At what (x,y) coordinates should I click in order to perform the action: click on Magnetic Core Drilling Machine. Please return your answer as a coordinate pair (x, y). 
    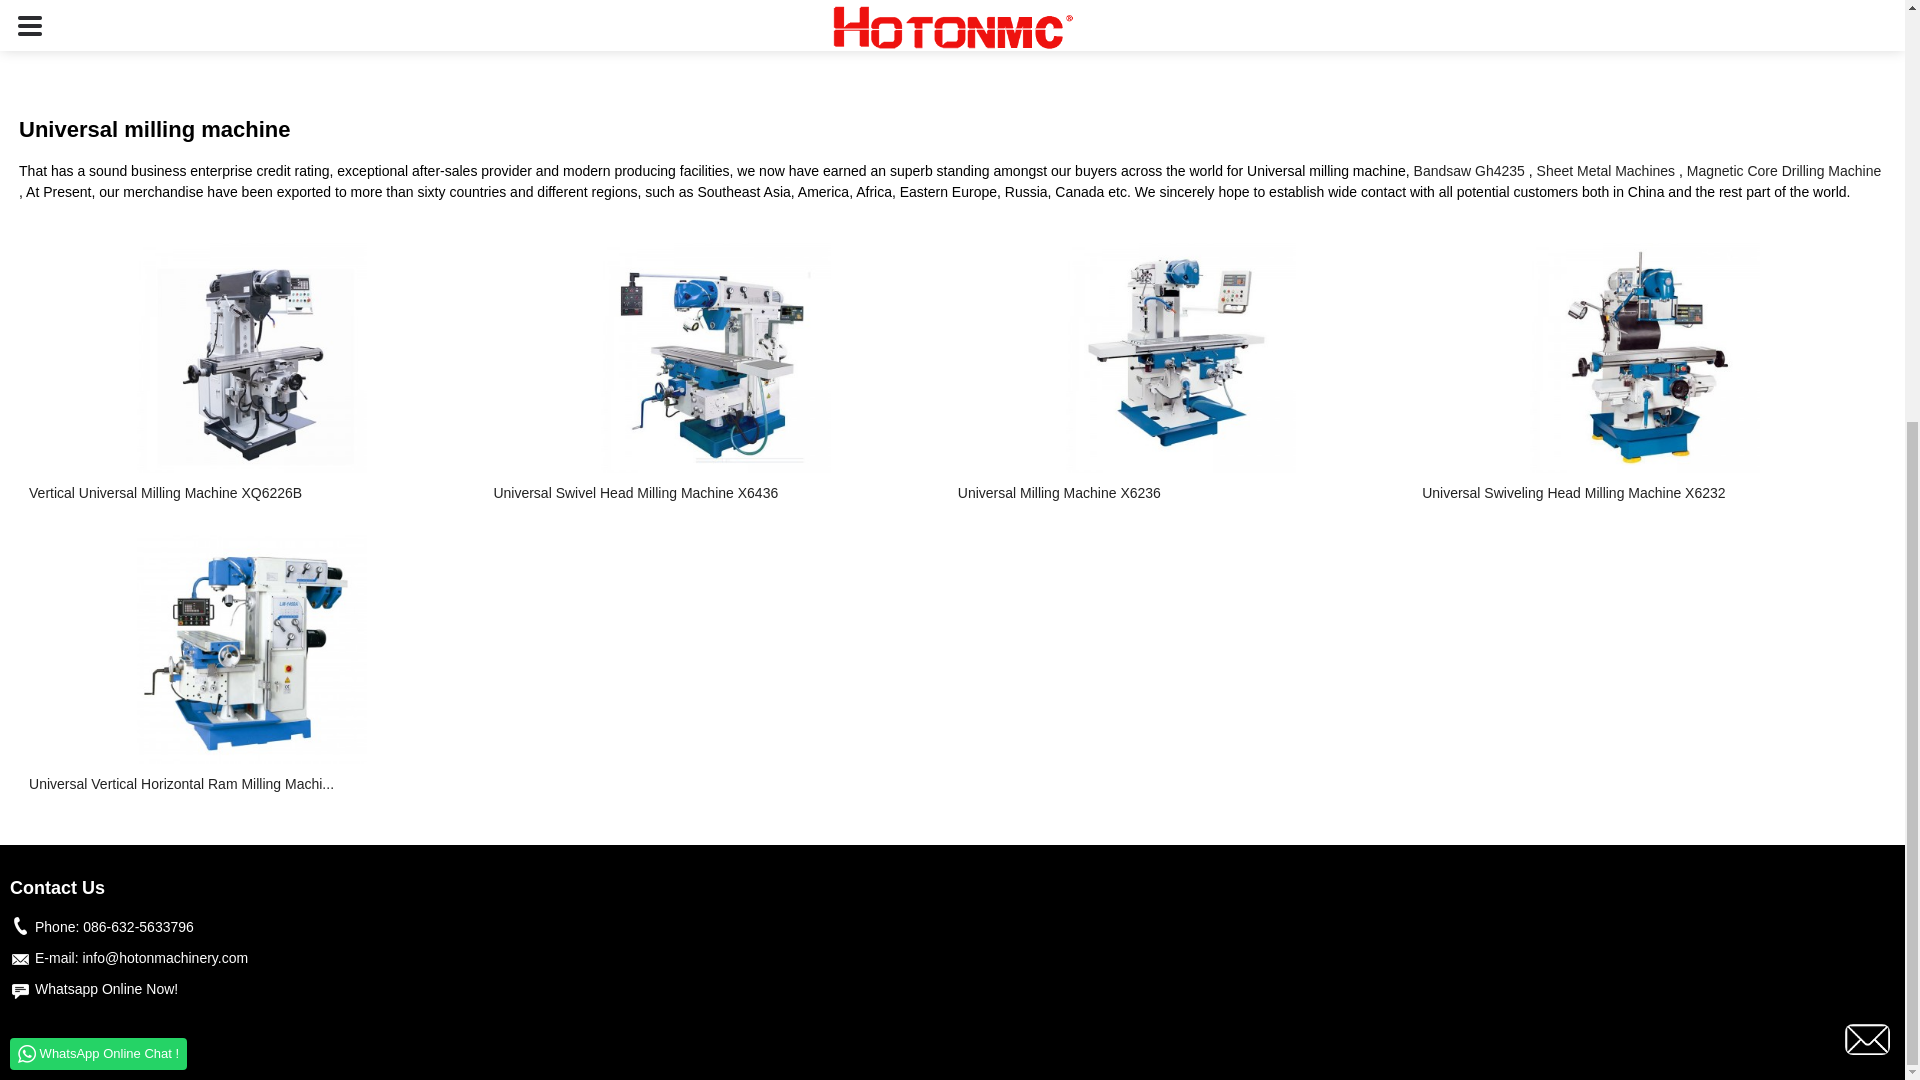
    Looking at the image, I should click on (1784, 171).